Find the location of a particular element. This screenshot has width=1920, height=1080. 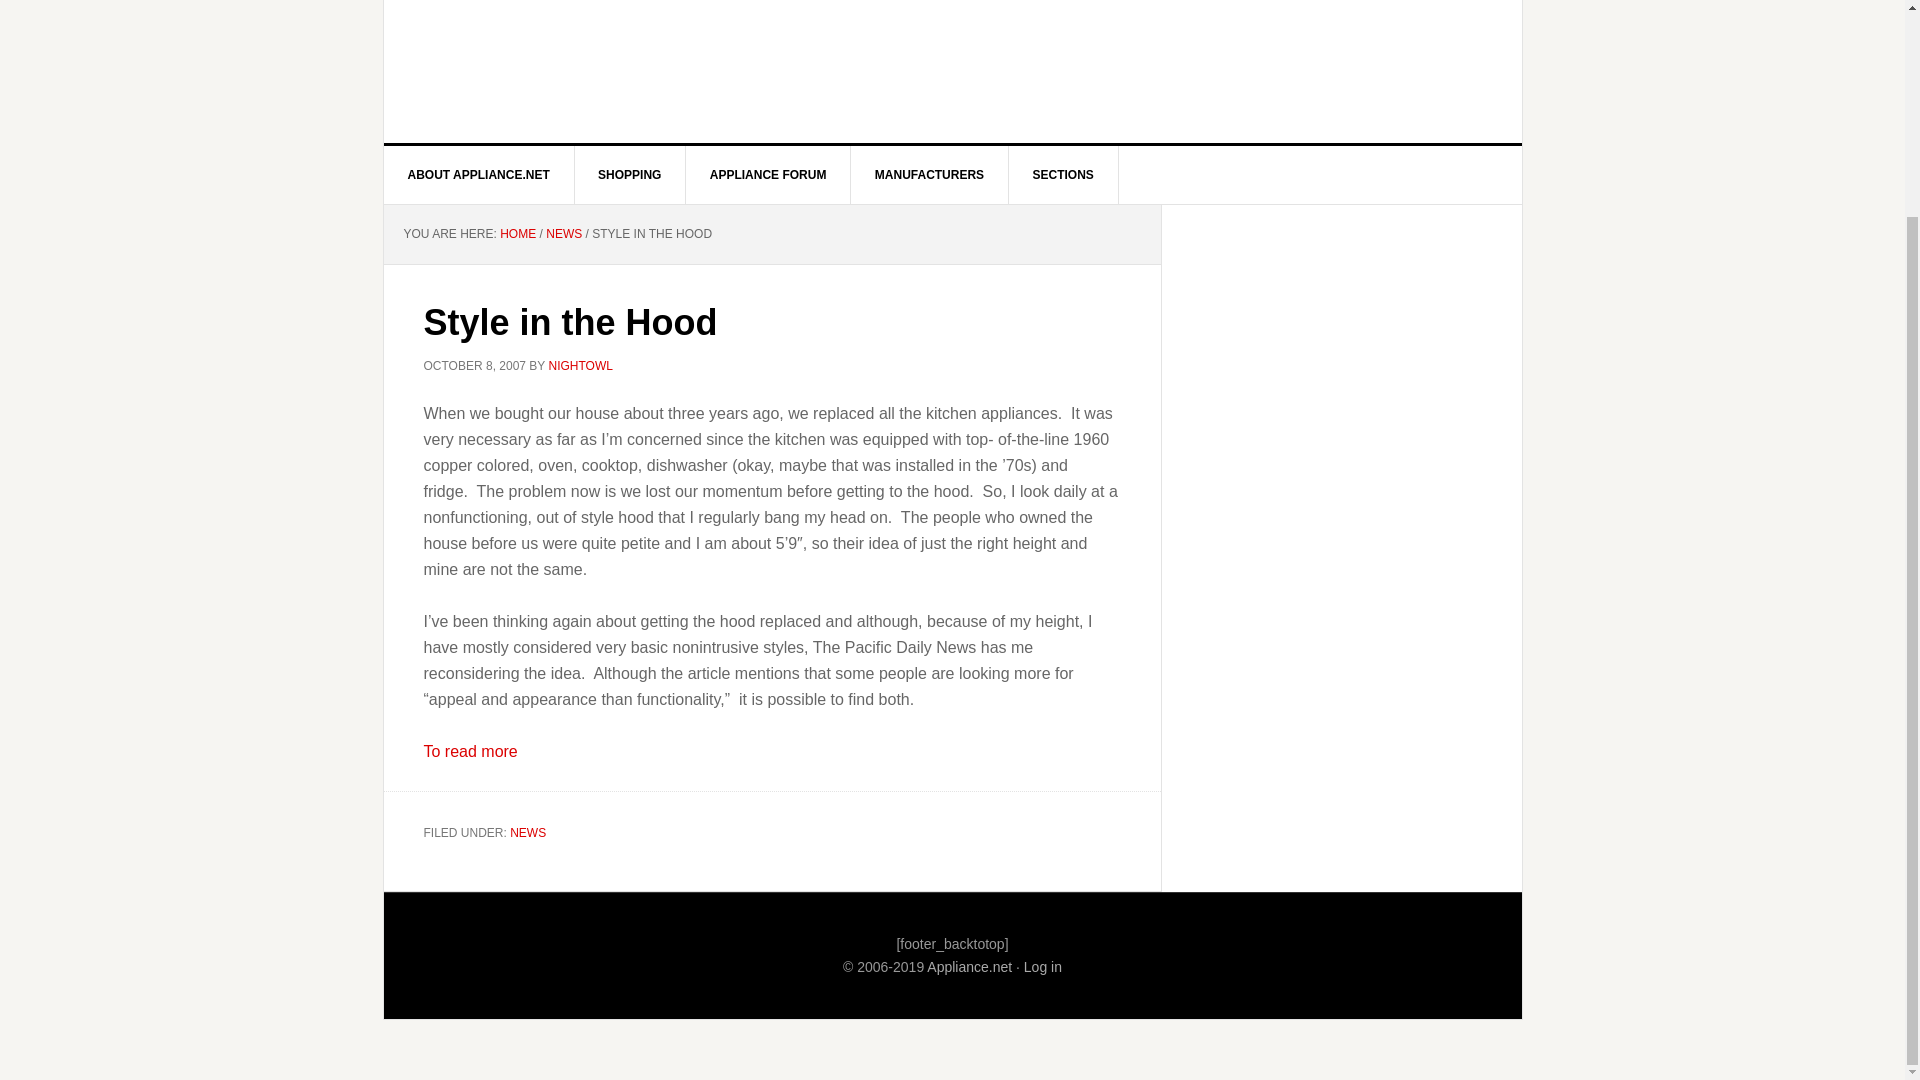

APPLIANCE FORUM is located at coordinates (768, 174).